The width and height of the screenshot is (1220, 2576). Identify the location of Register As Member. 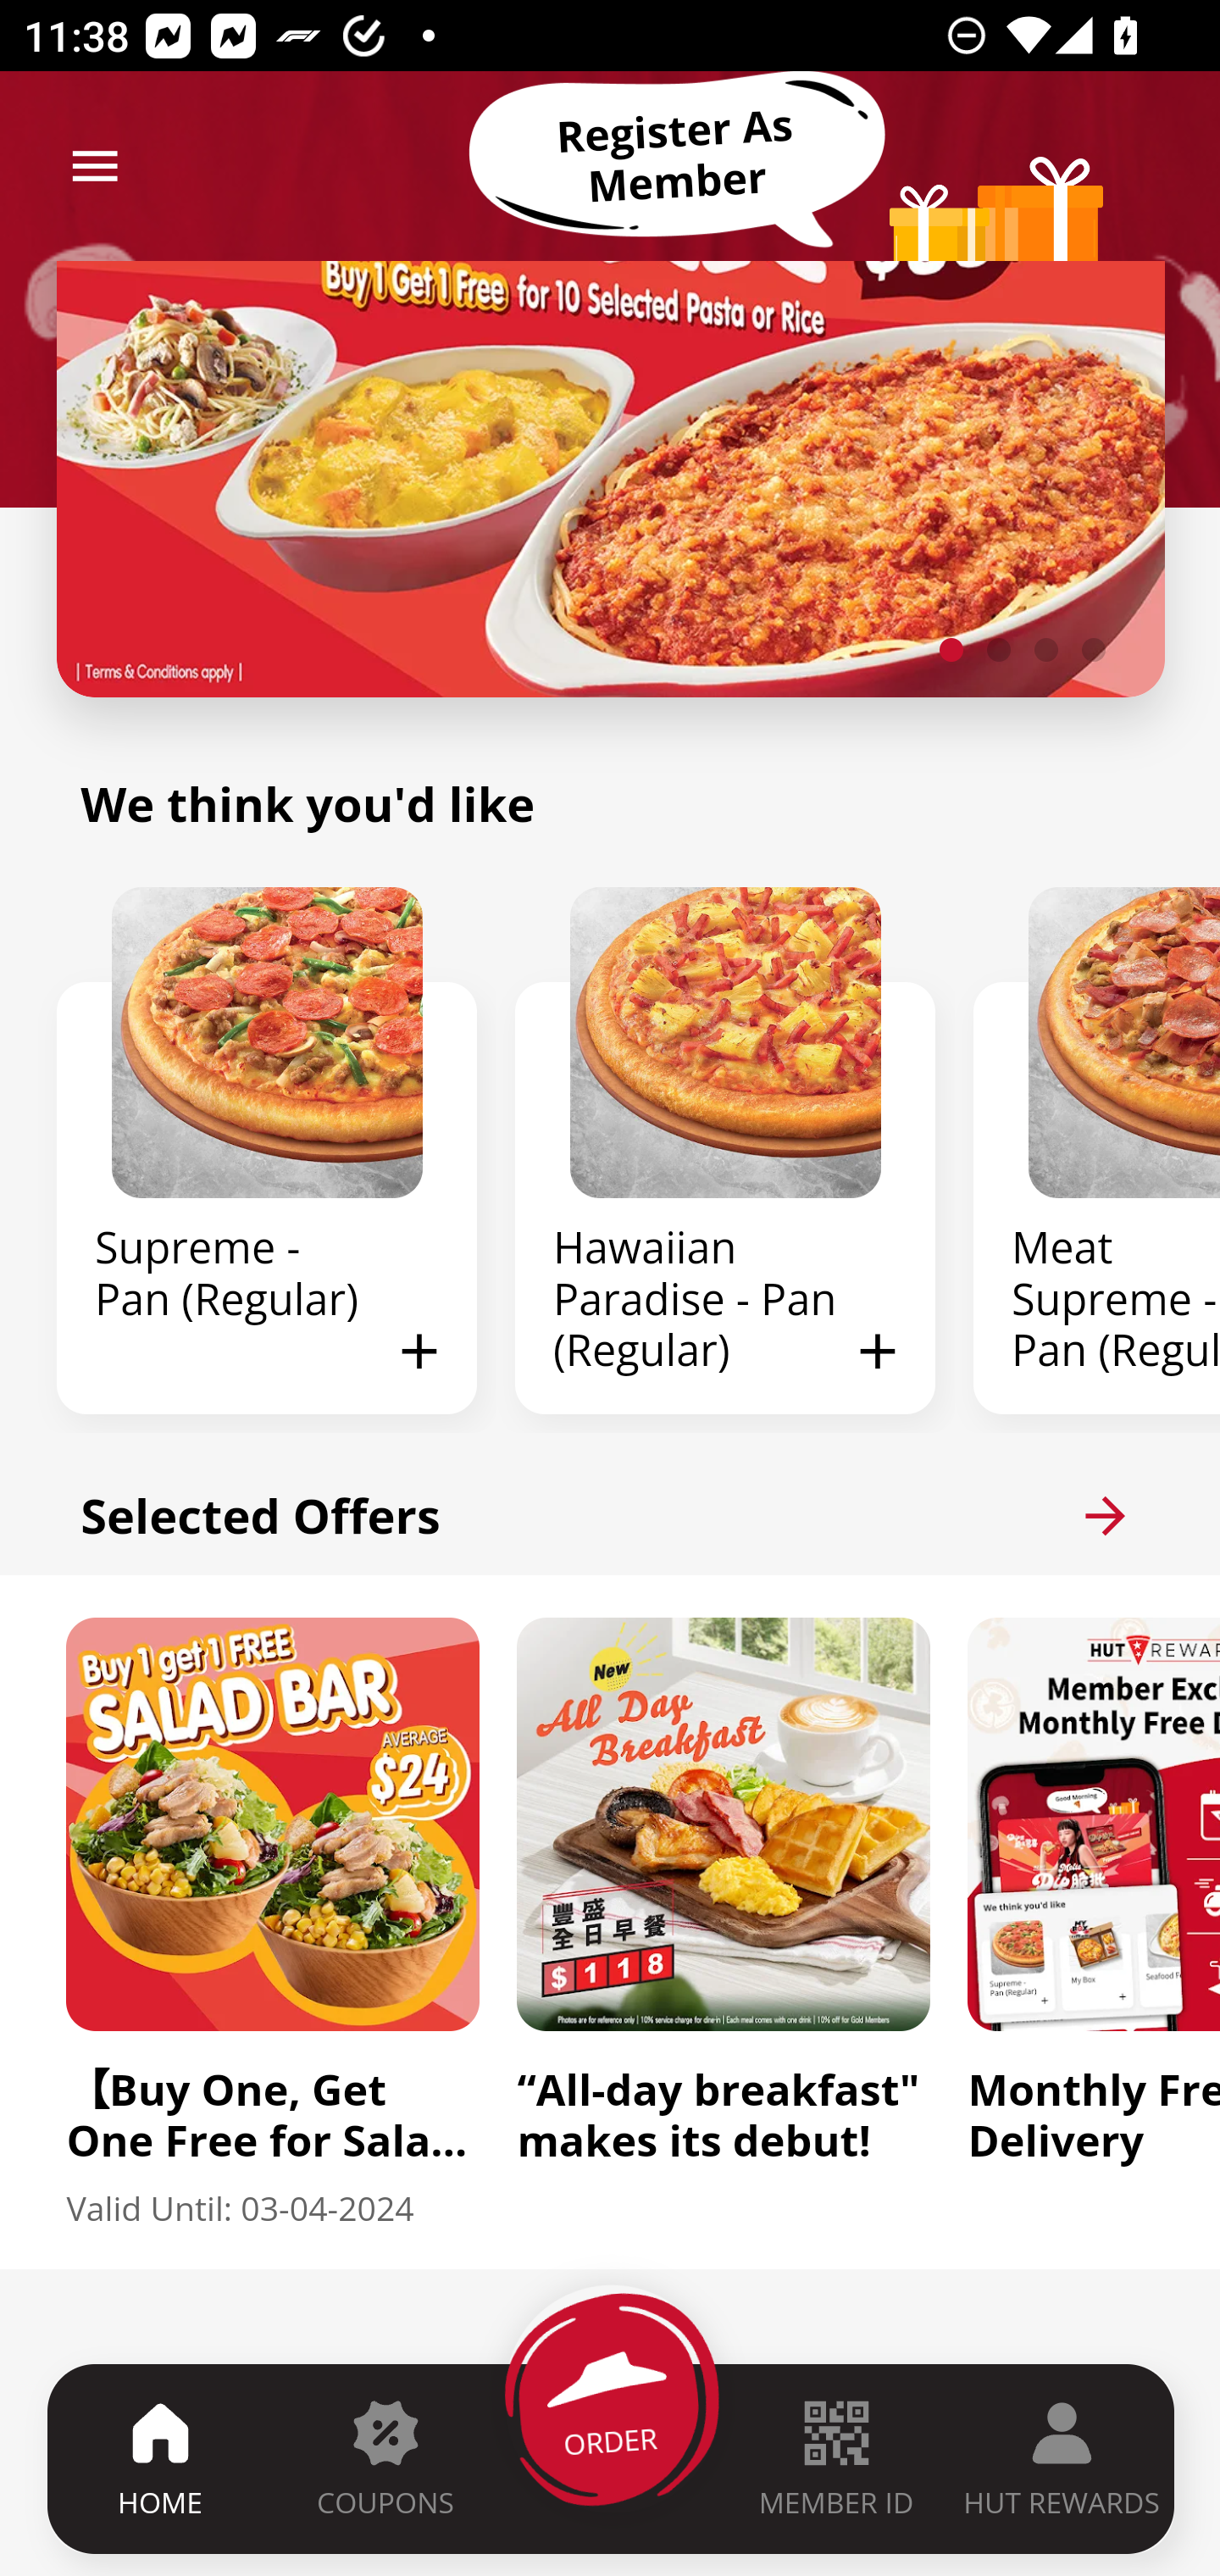
(676, 157).